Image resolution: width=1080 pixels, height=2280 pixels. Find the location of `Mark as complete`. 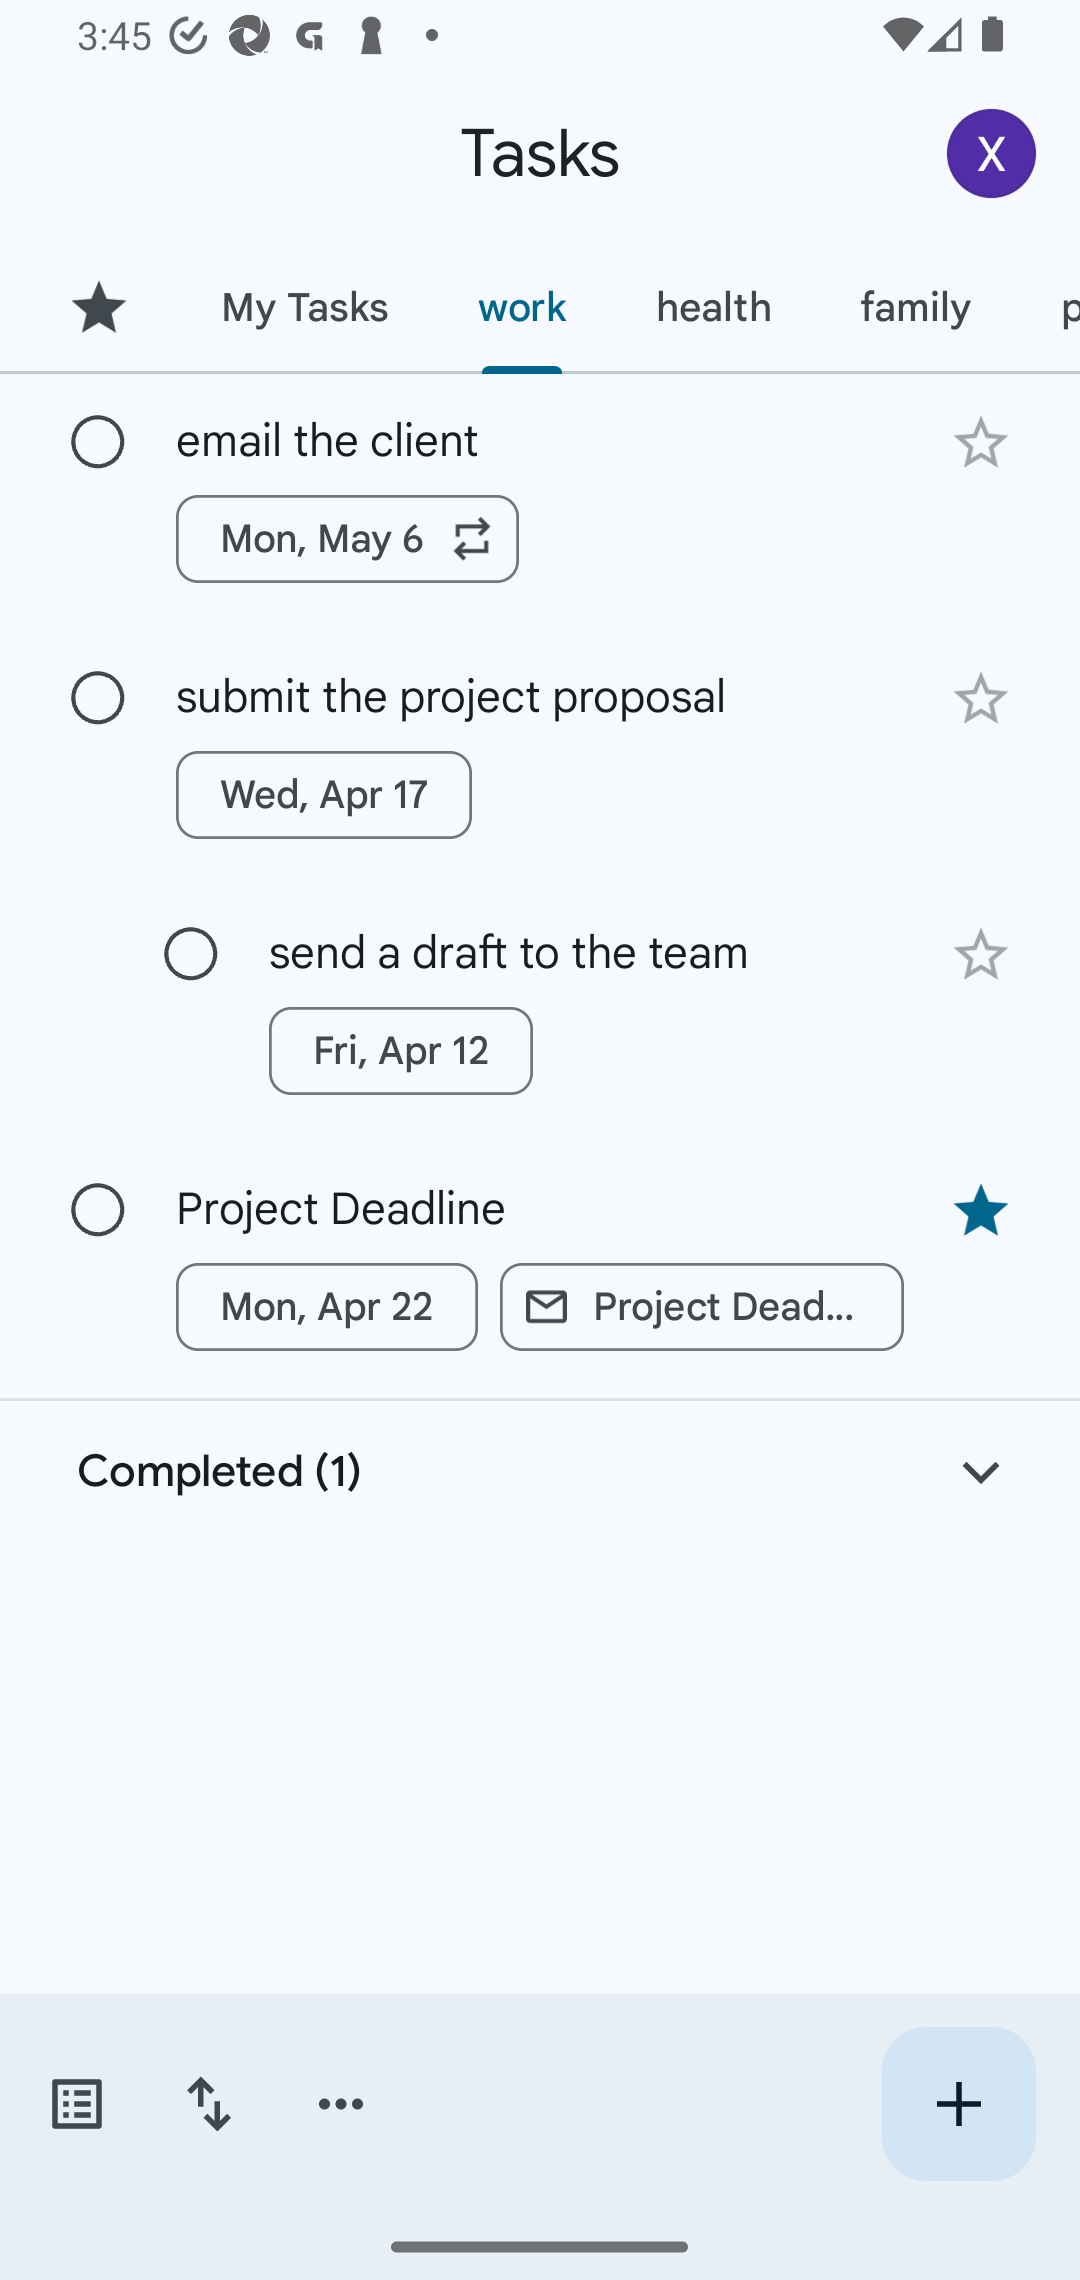

Mark as complete is located at coordinates (98, 698).